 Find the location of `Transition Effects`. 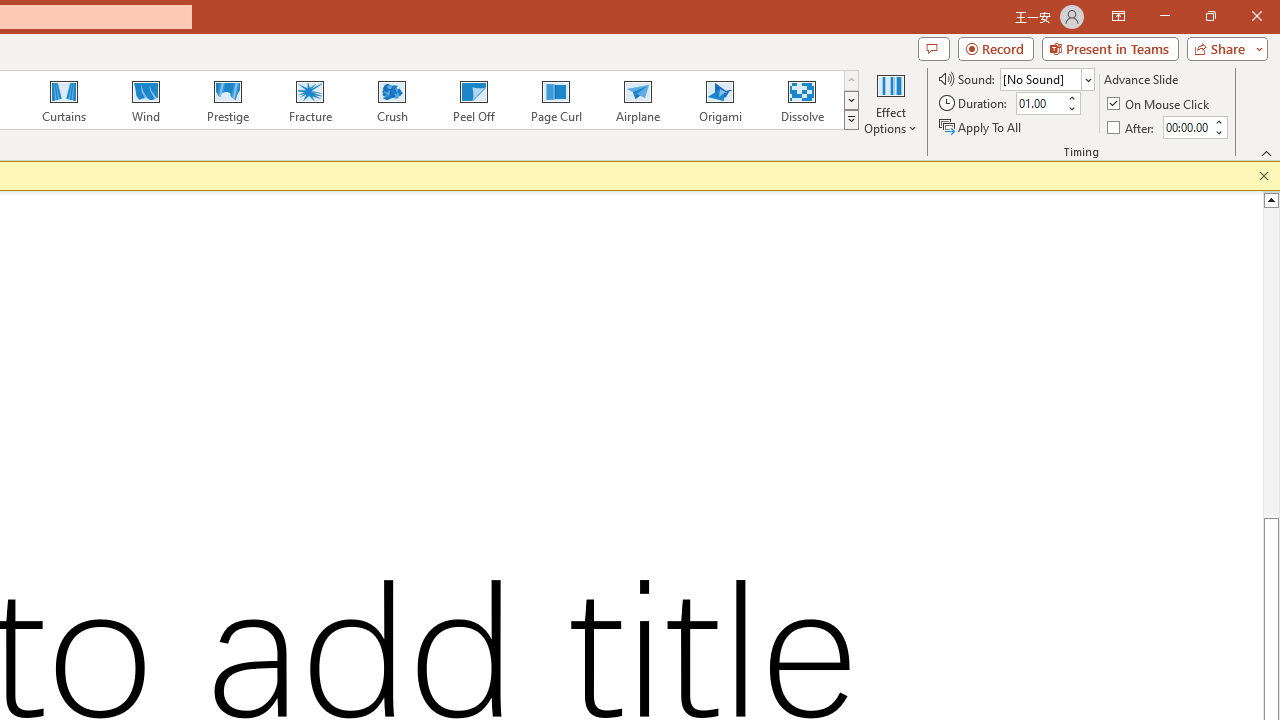

Transition Effects is located at coordinates (850, 120).